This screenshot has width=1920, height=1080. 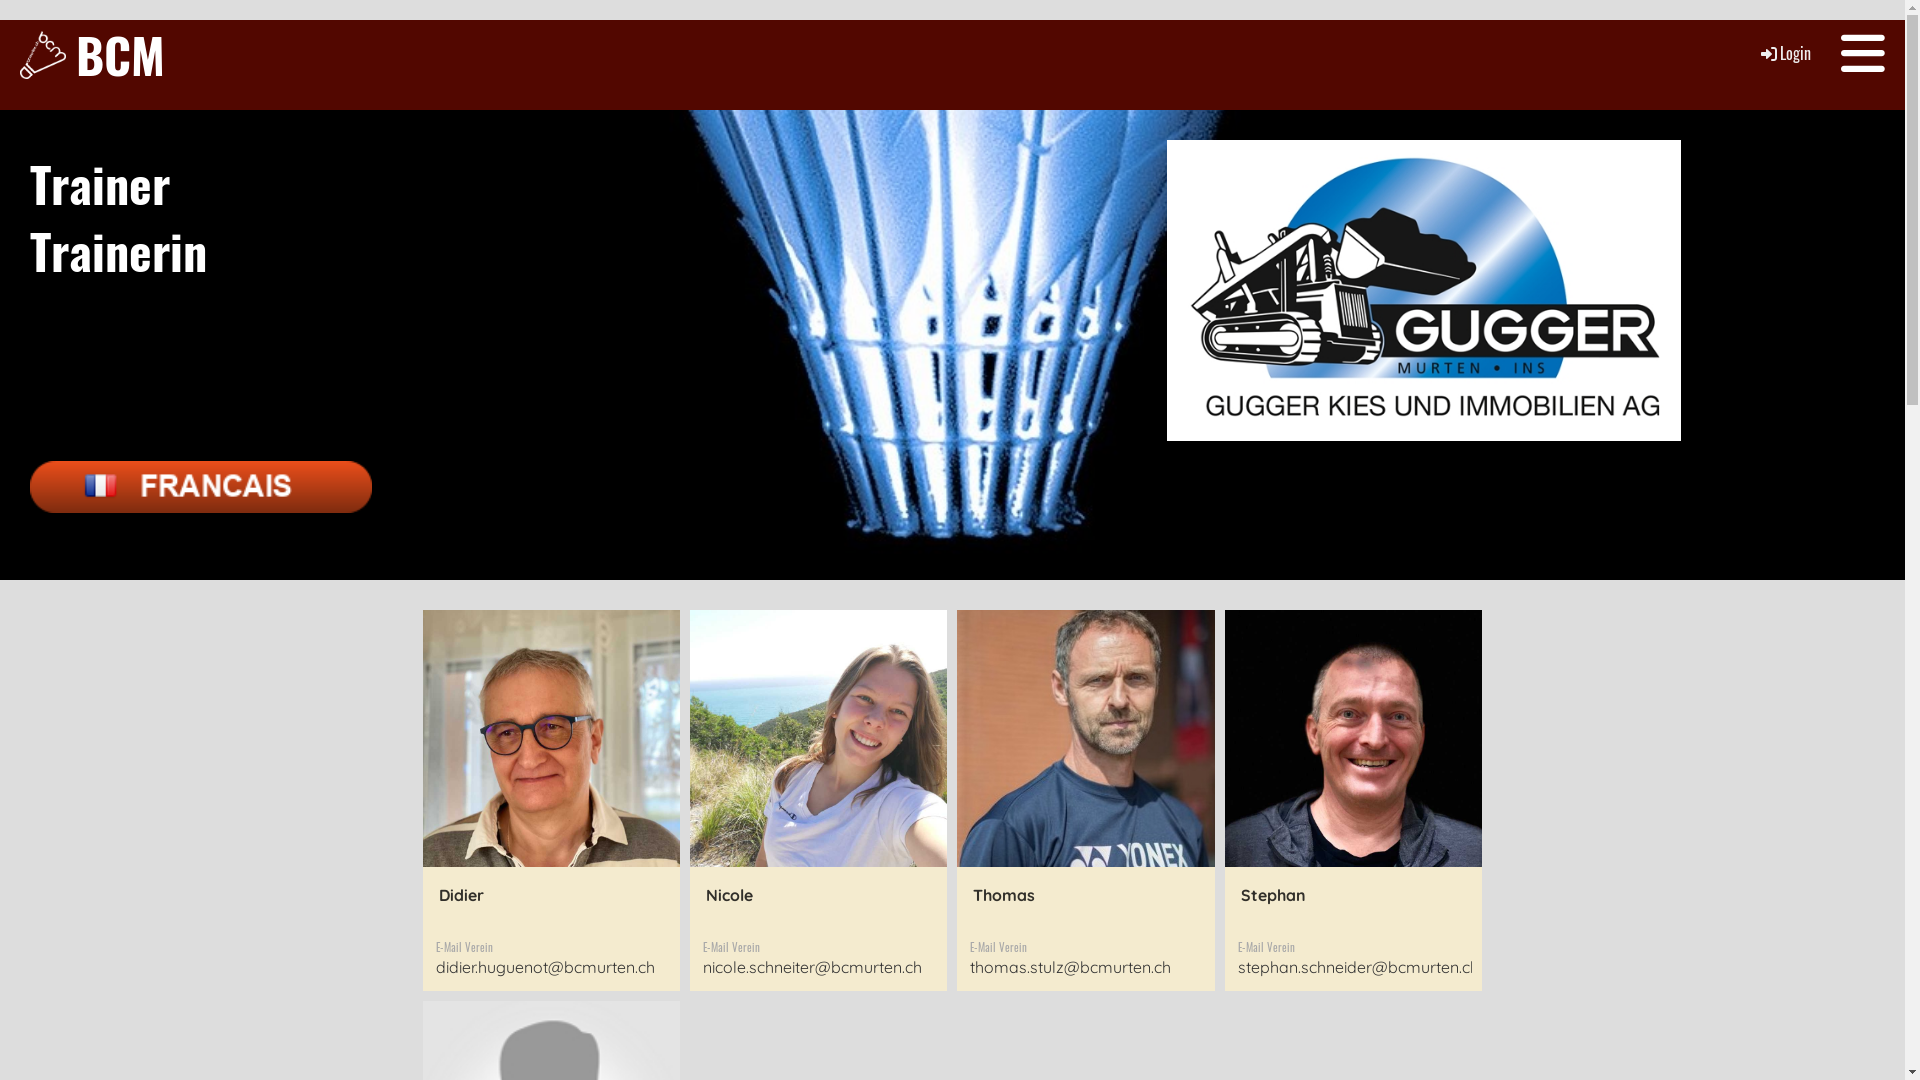 What do you see at coordinates (812, 967) in the screenshot?
I see `nicole.schneiter@bcmurten.ch` at bounding box center [812, 967].